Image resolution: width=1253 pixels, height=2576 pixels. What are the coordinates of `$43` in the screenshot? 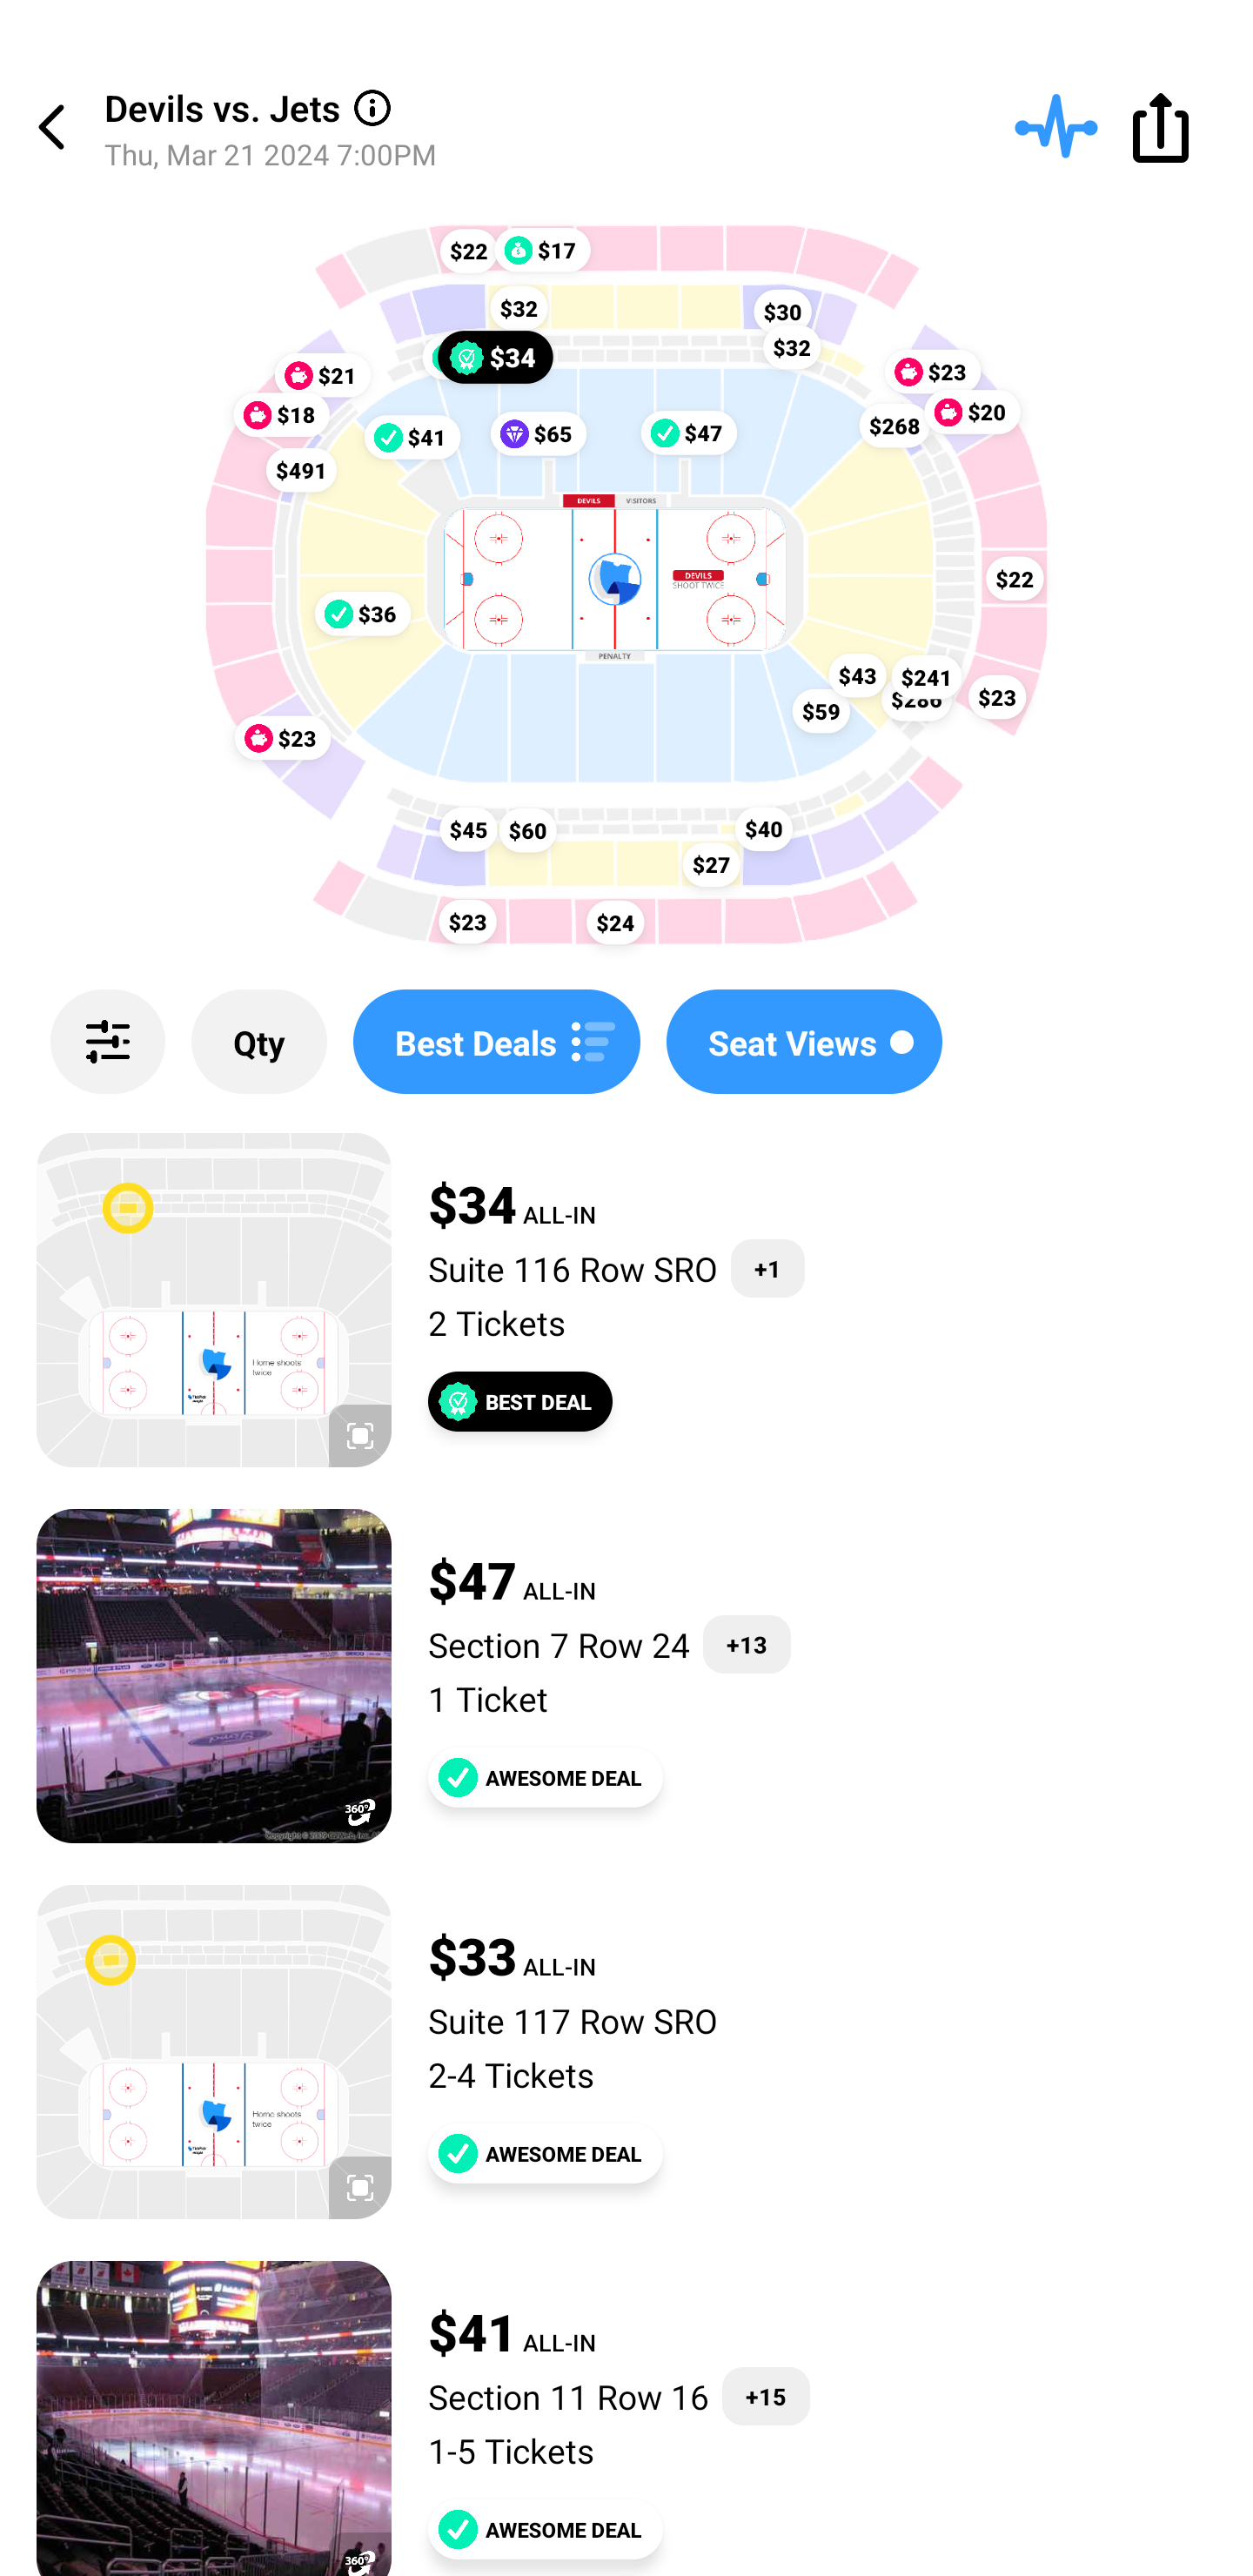 It's located at (858, 675).